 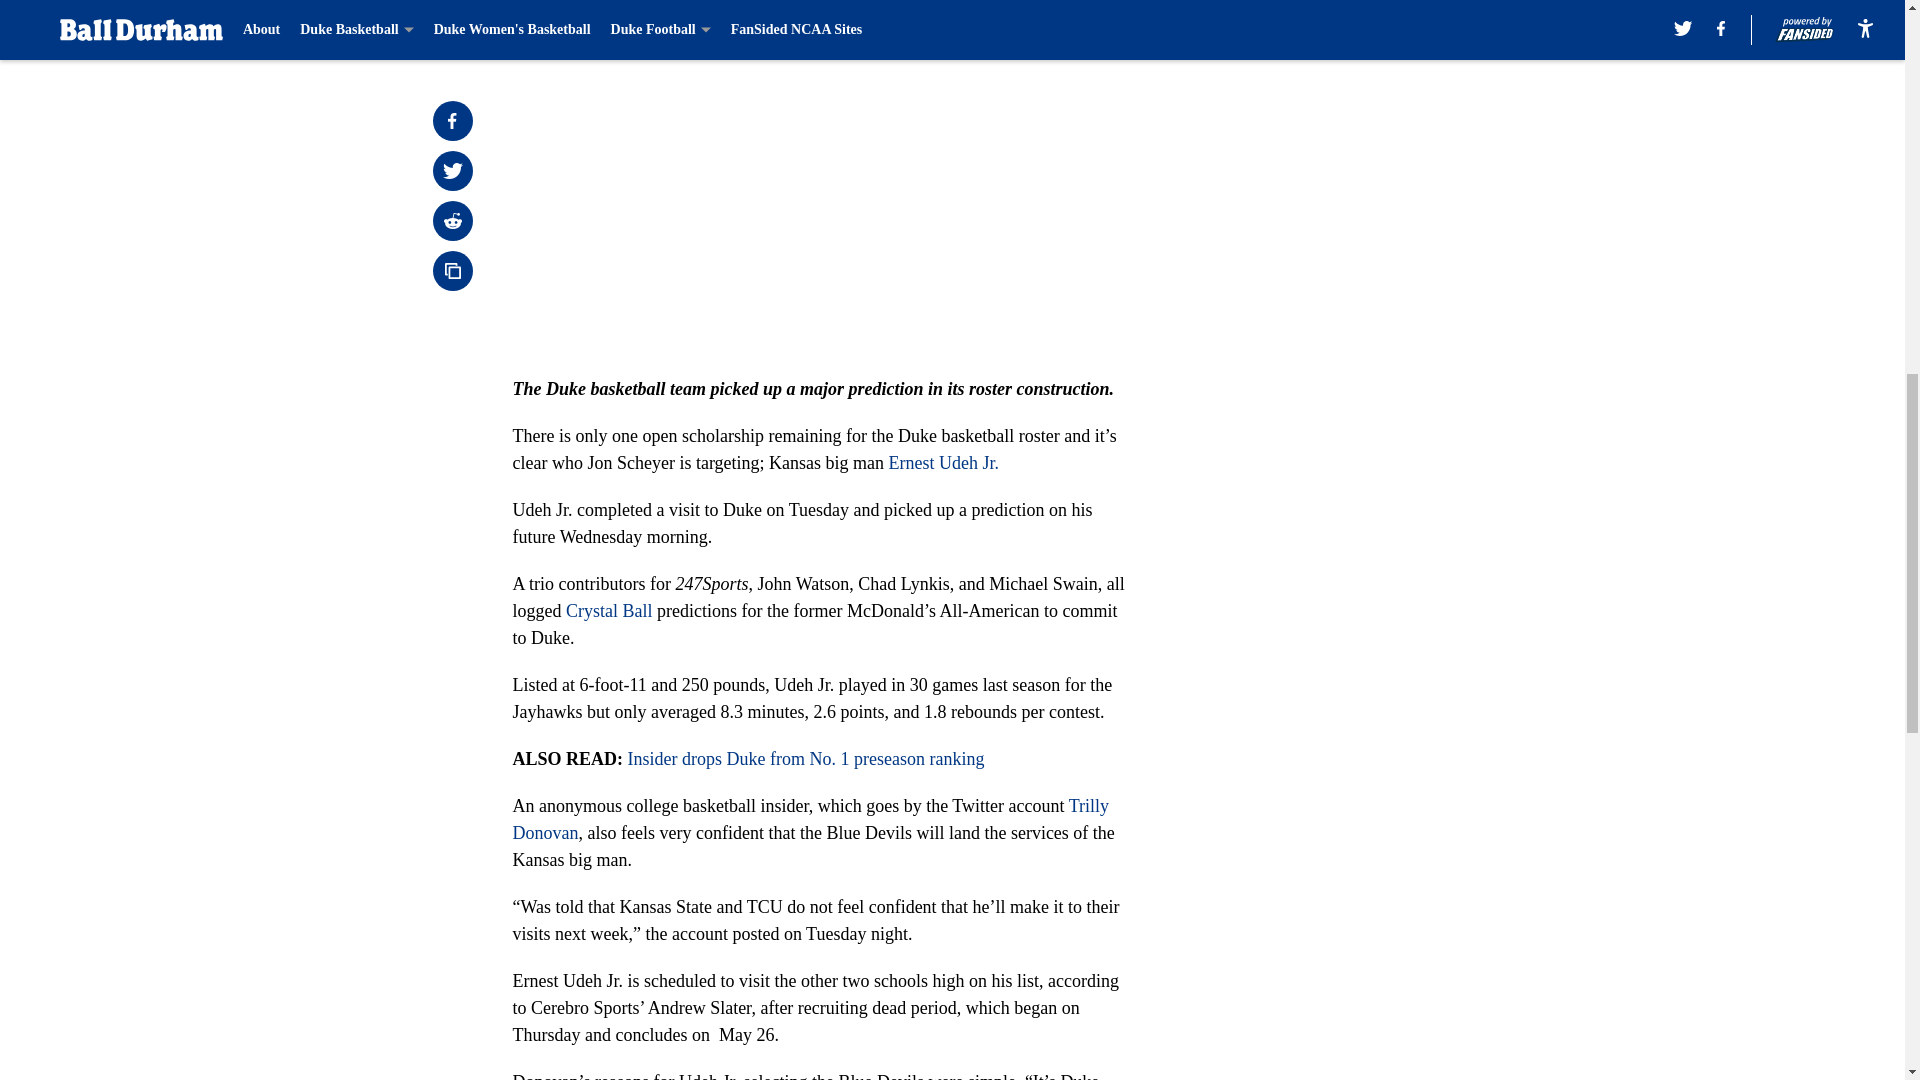 I want to click on Insider drops Duke from No. 1 preseason ranking, so click(x=806, y=758).